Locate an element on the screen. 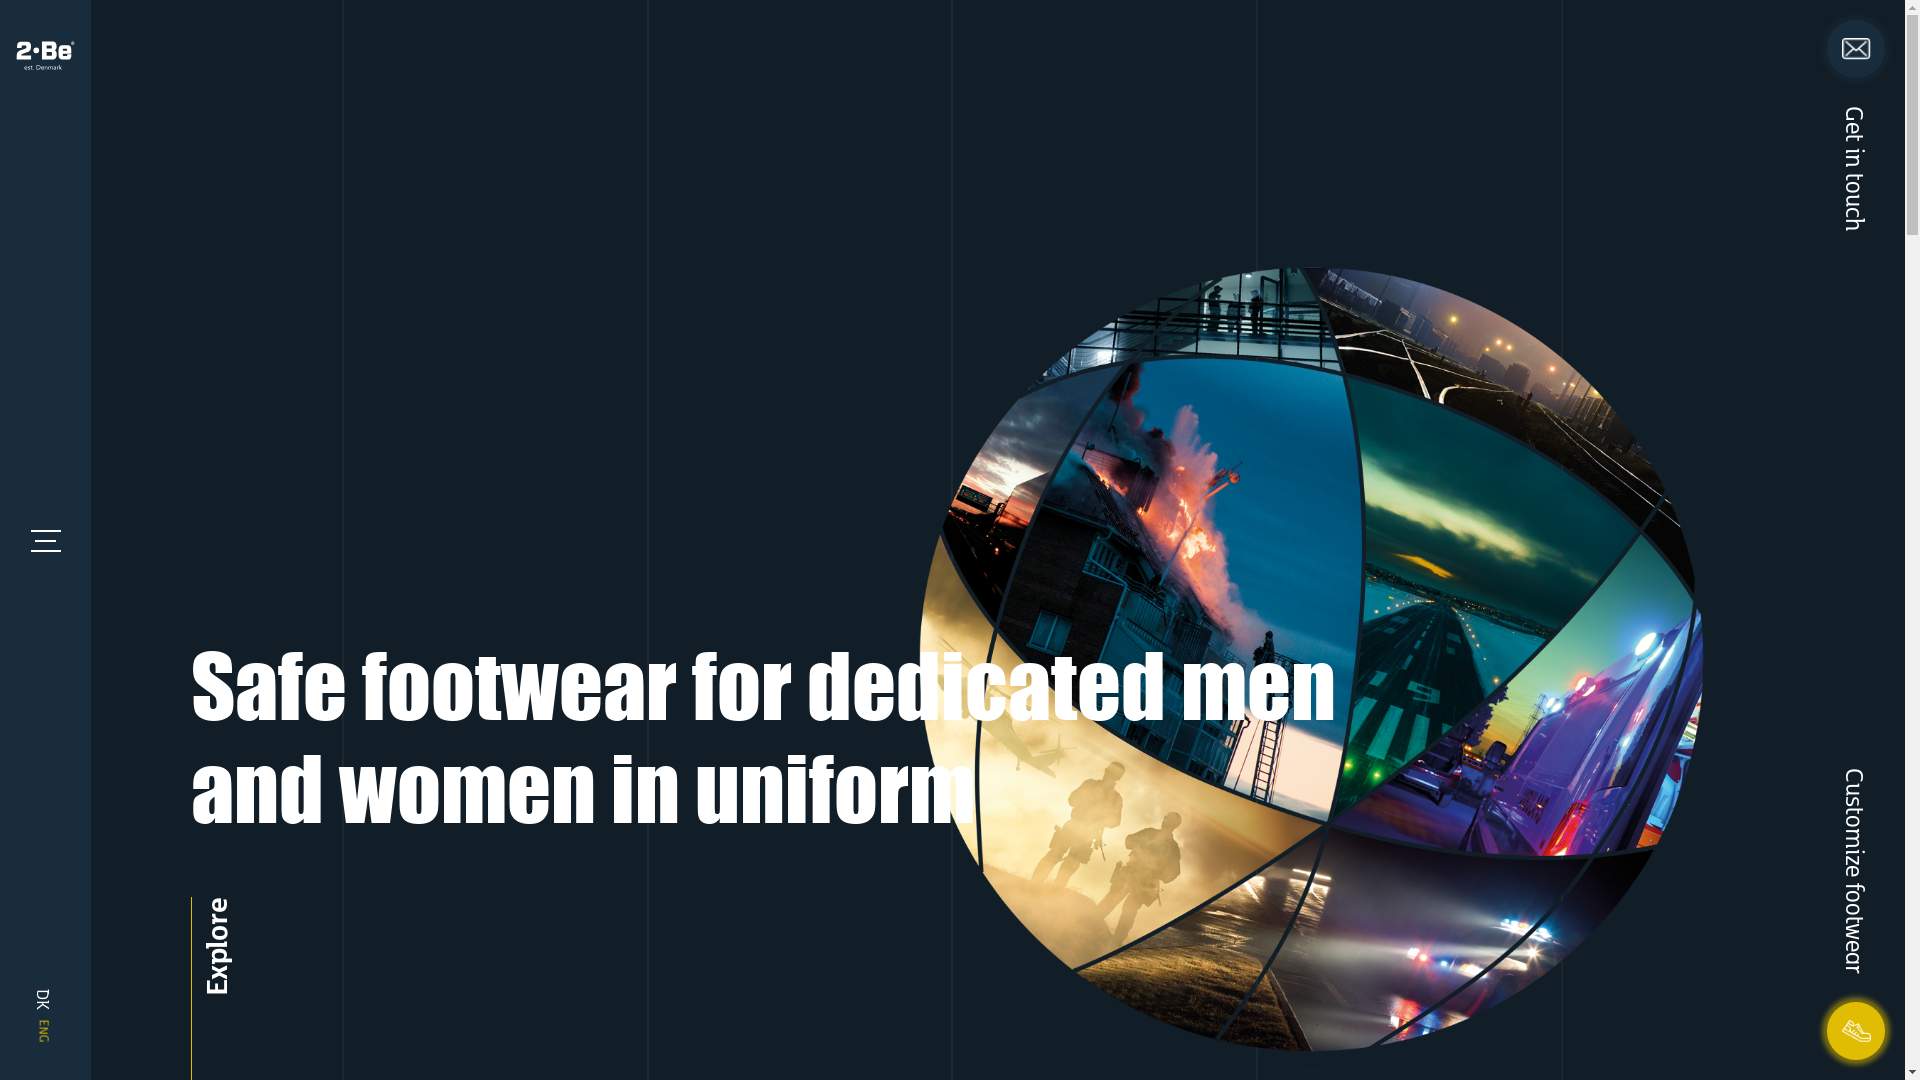 Image resolution: width=1920 pixels, height=1080 pixels. Explore is located at coordinates (214, 946).